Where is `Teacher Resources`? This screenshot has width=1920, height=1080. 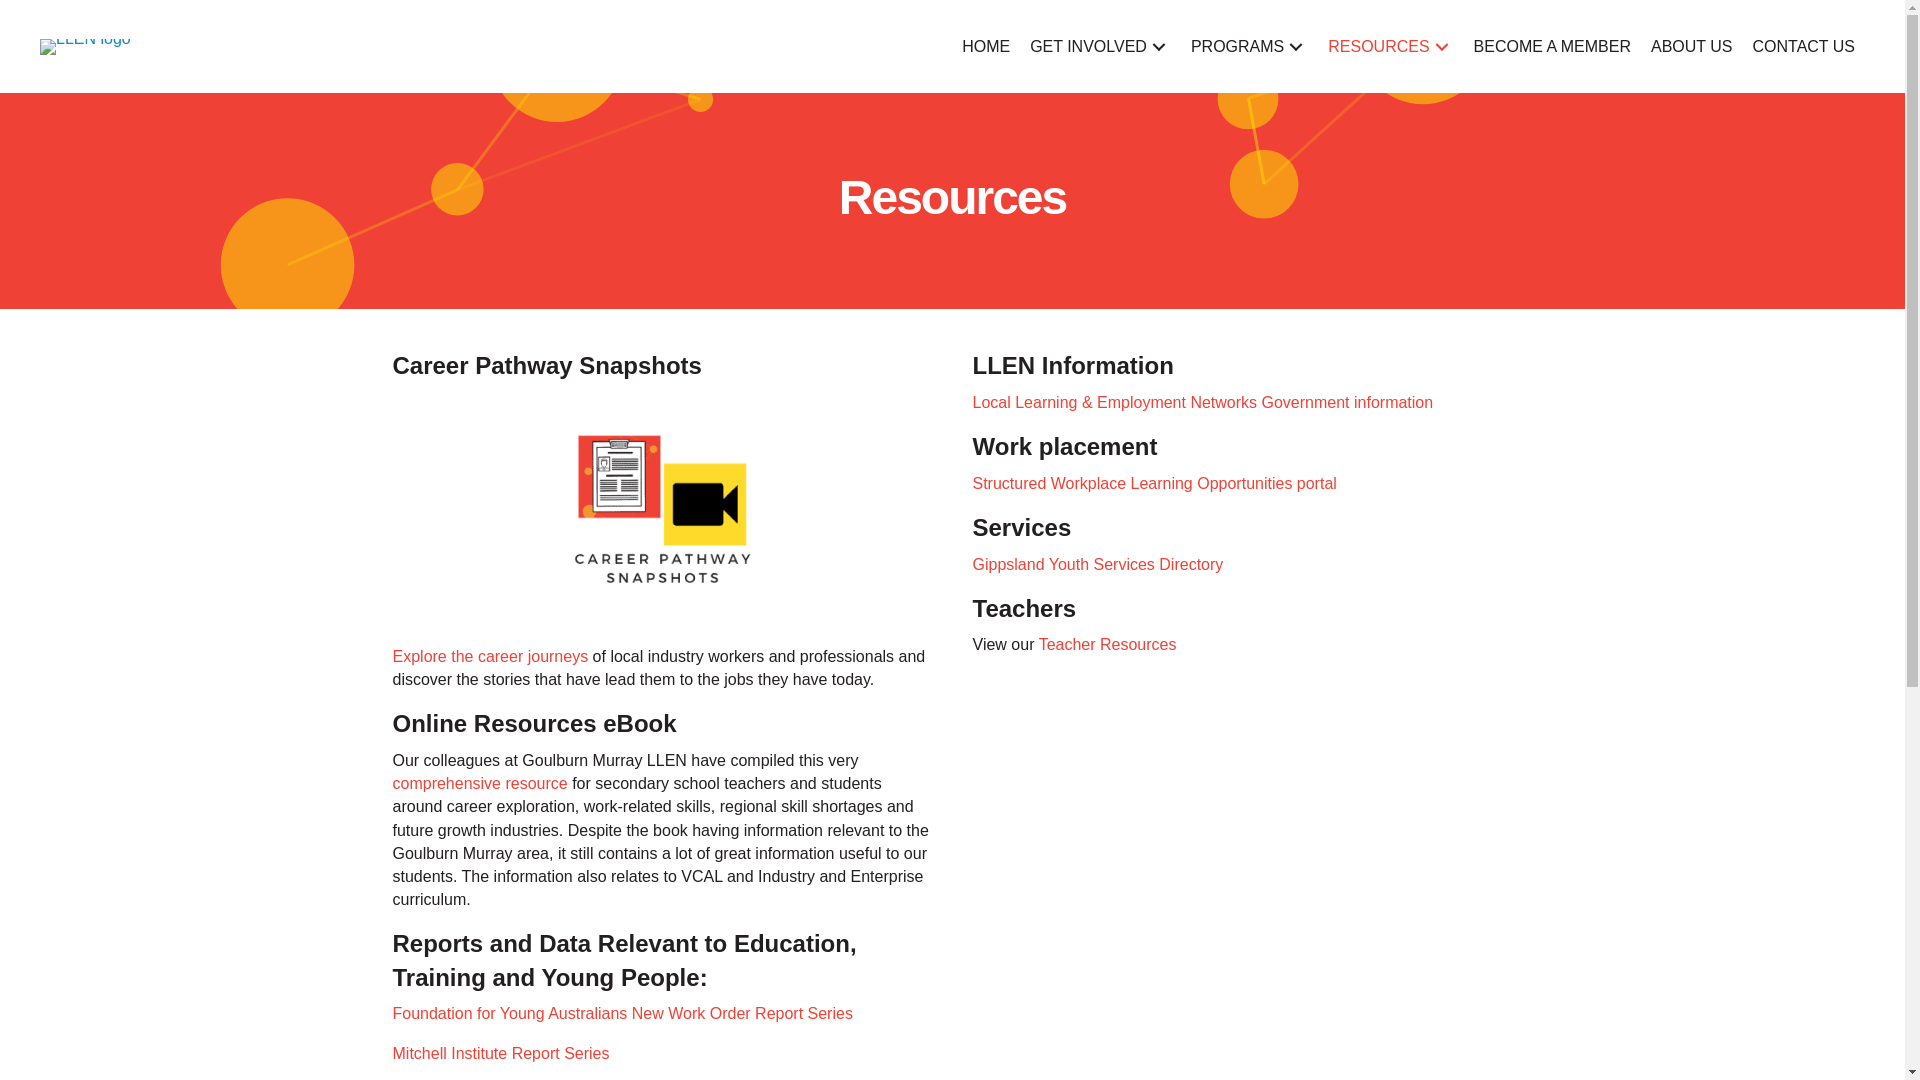 Teacher Resources is located at coordinates (1108, 644).